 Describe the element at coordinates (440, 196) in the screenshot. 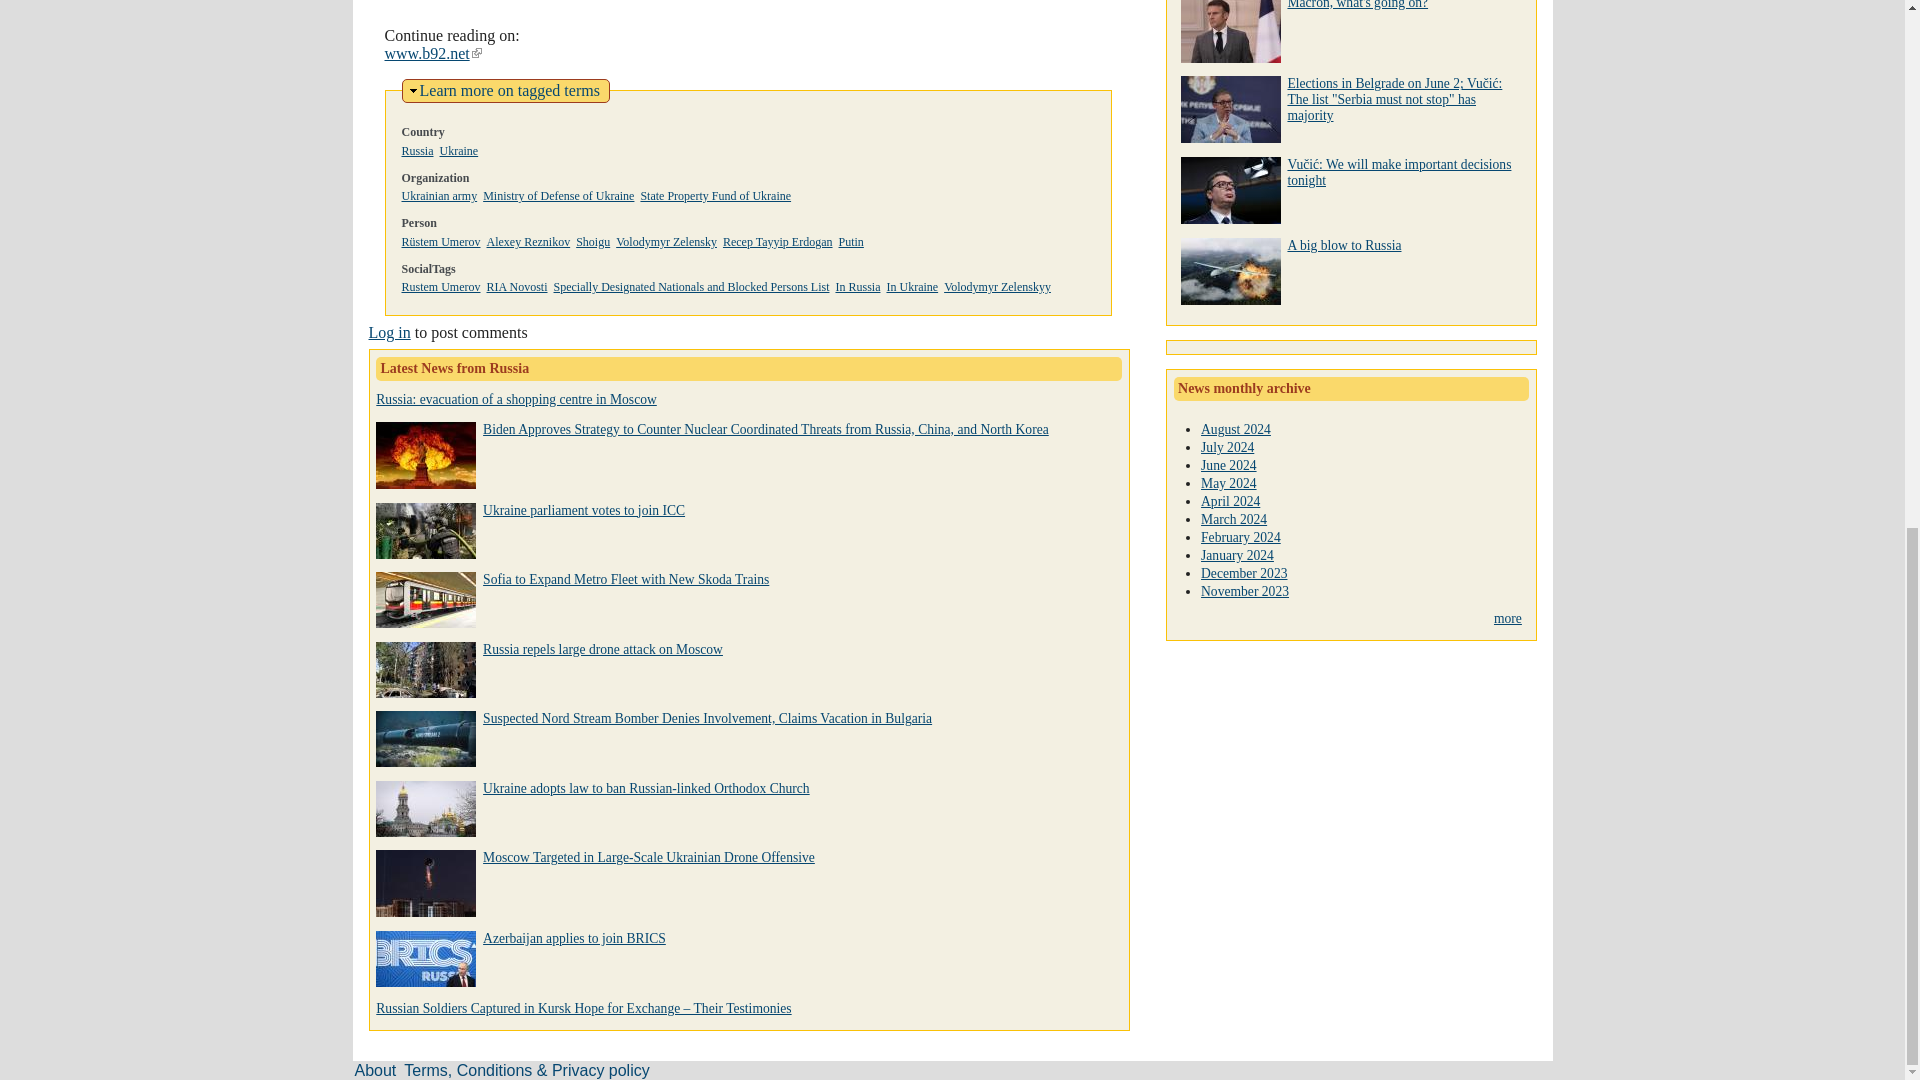

I see `Ukrainian army` at that location.